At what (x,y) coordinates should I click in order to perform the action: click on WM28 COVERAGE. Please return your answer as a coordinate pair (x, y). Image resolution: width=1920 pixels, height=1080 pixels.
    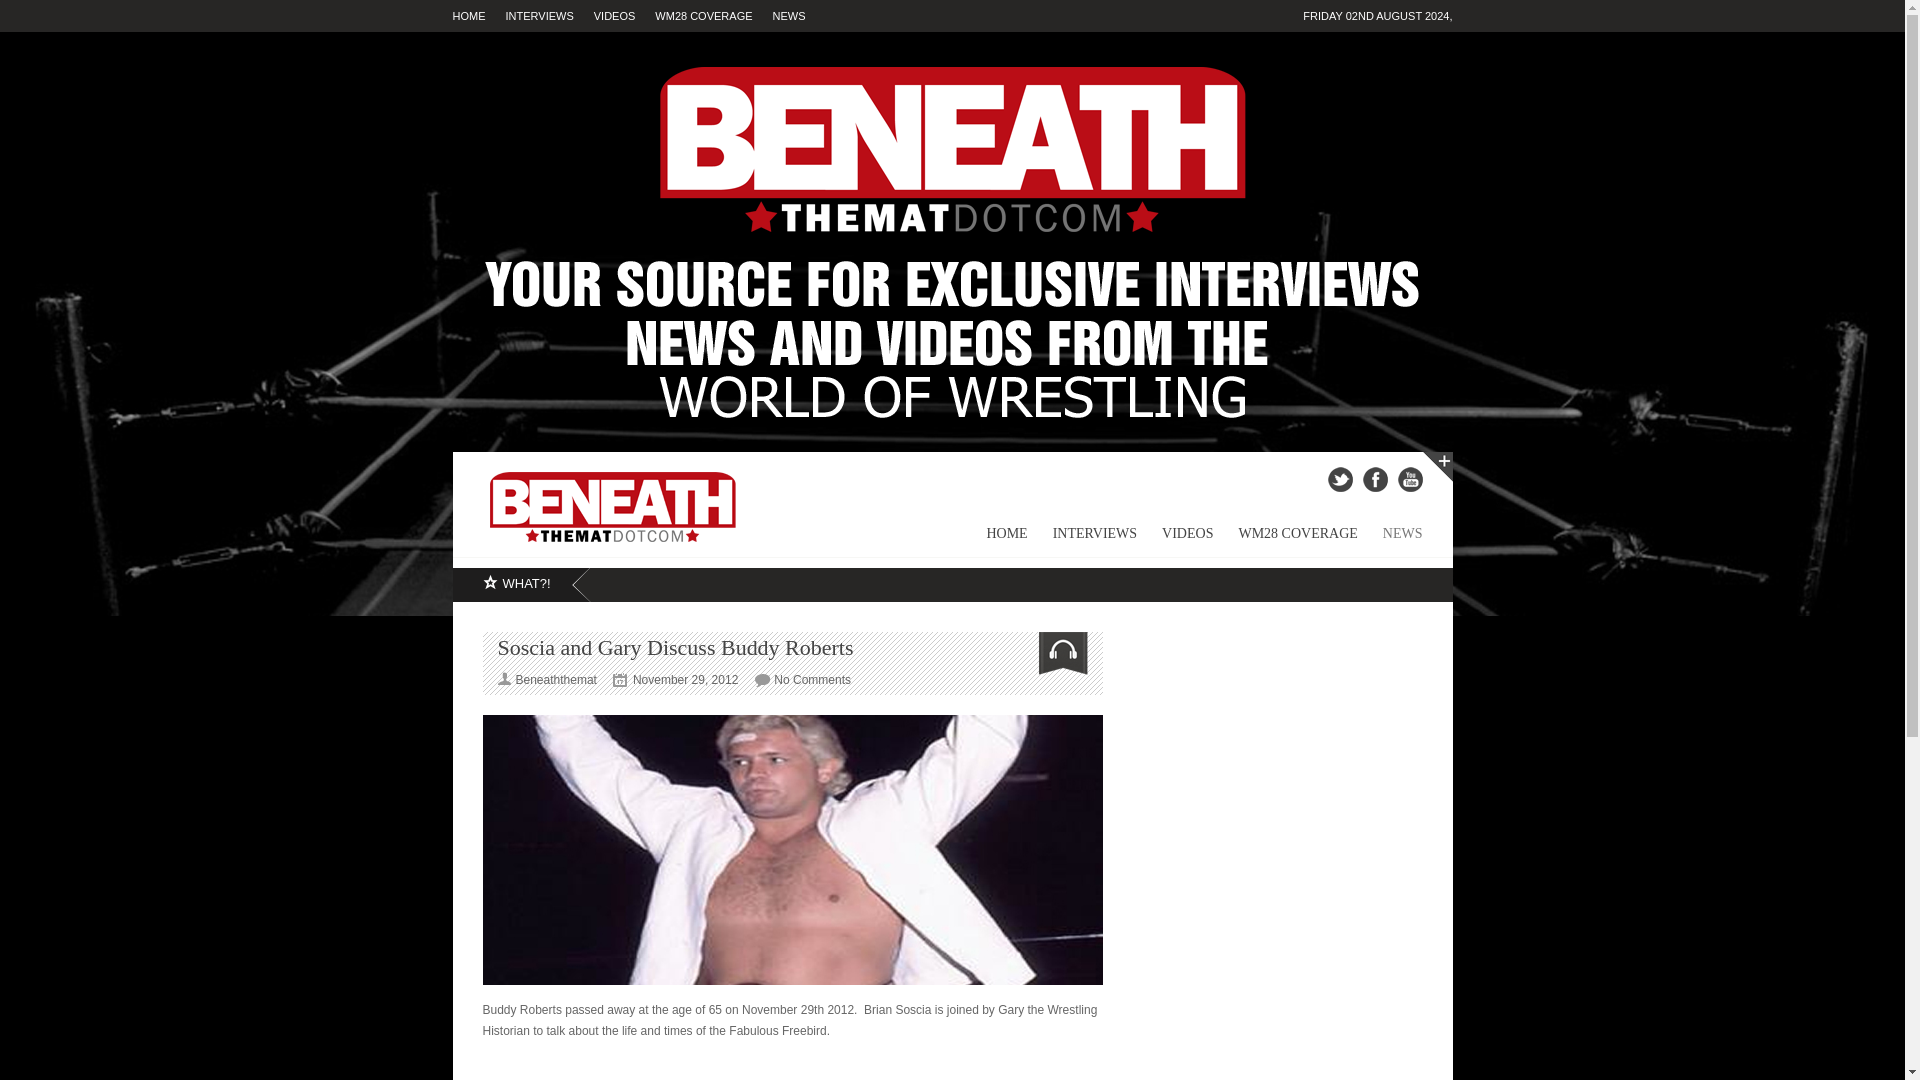
    Looking at the image, I should click on (712, 16).